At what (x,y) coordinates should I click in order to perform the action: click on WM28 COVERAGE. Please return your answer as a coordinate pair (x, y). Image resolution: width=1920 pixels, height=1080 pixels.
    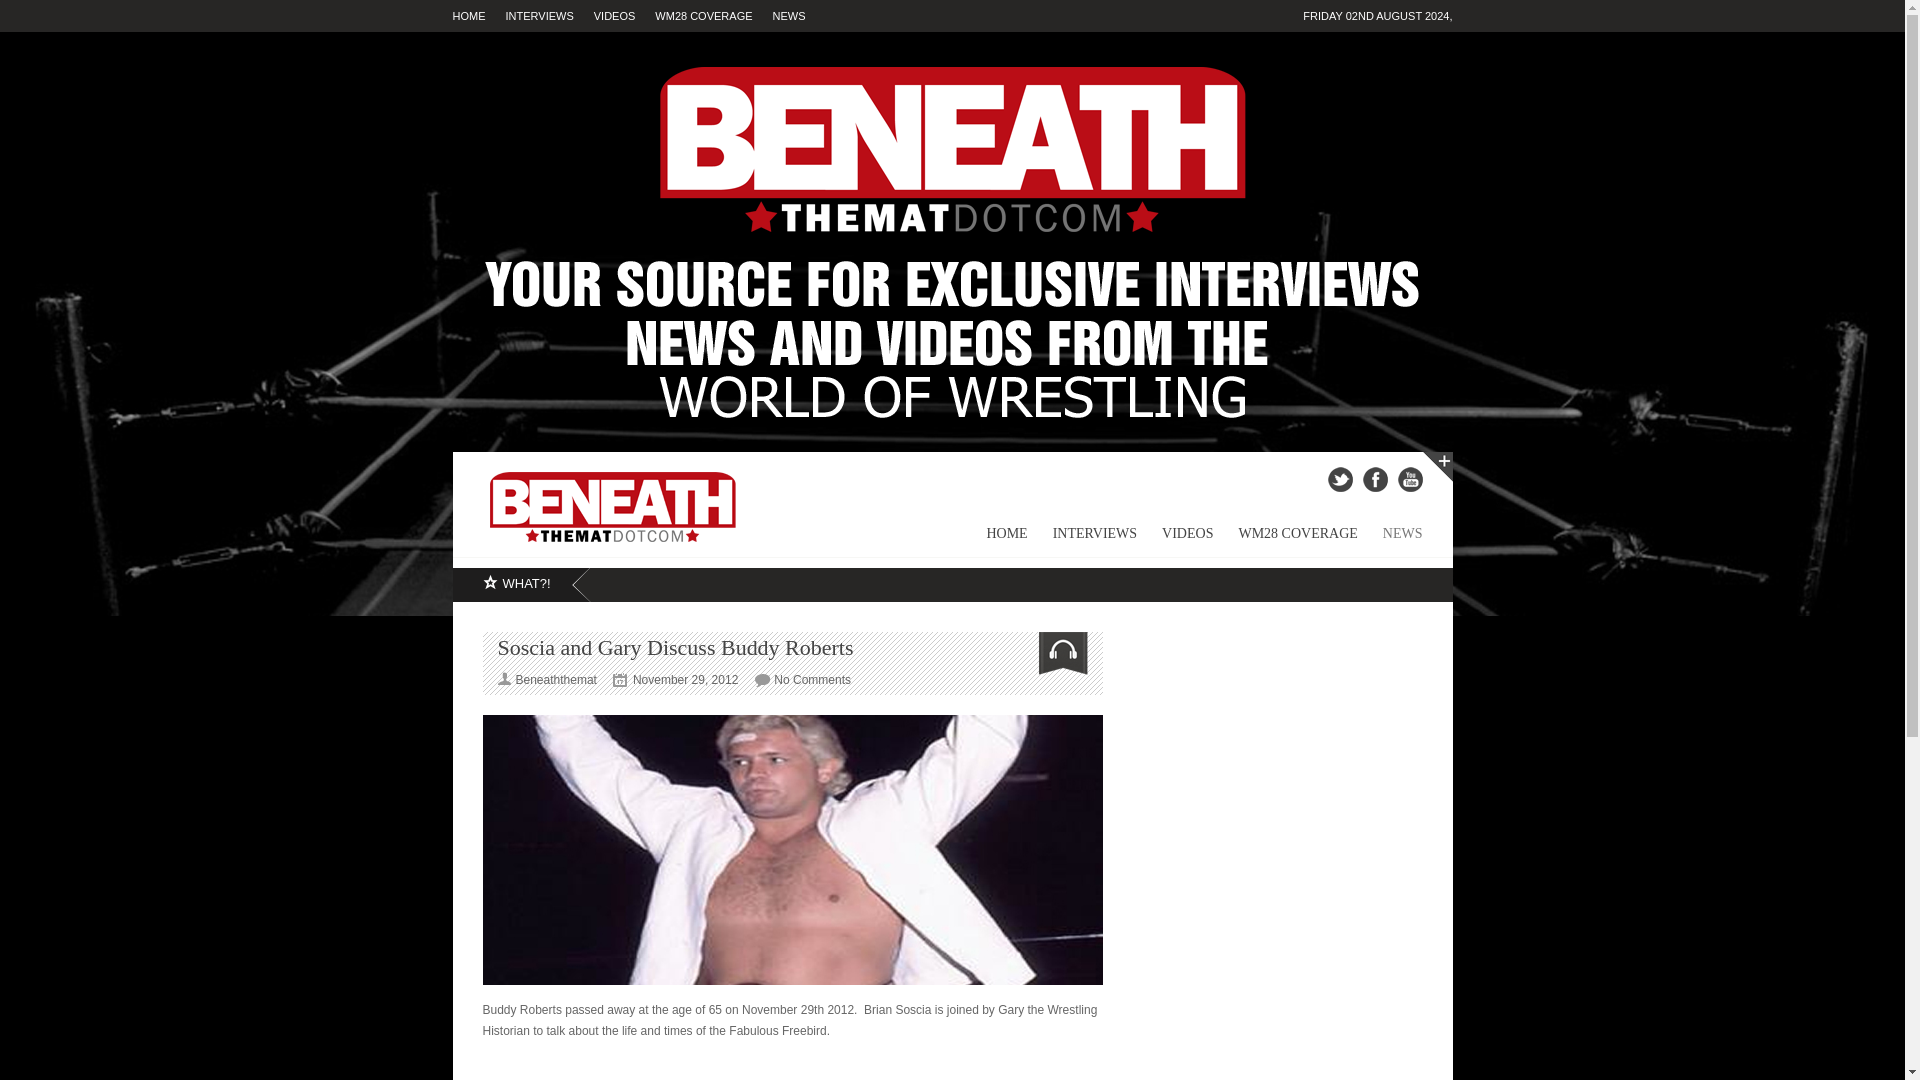
    Looking at the image, I should click on (712, 16).